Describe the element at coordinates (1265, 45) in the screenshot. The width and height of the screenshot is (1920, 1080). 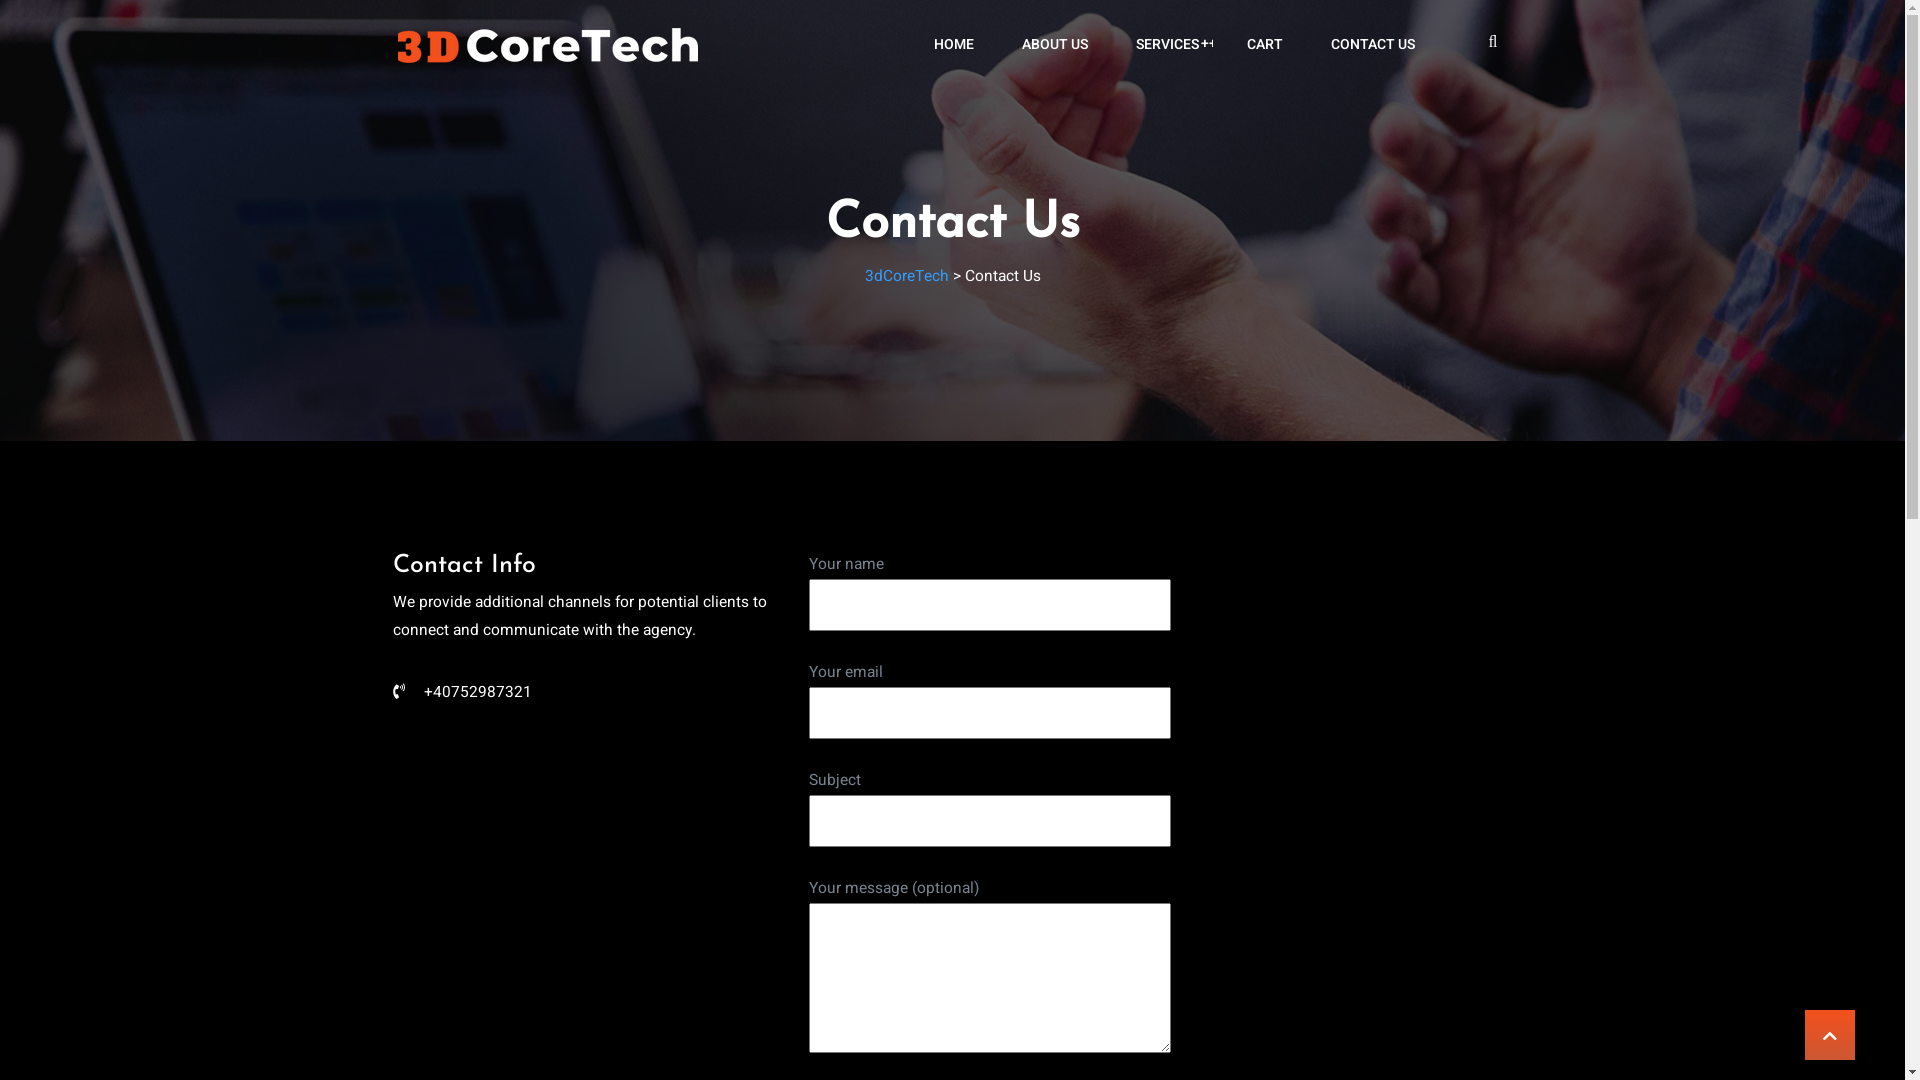
I see `CART` at that location.